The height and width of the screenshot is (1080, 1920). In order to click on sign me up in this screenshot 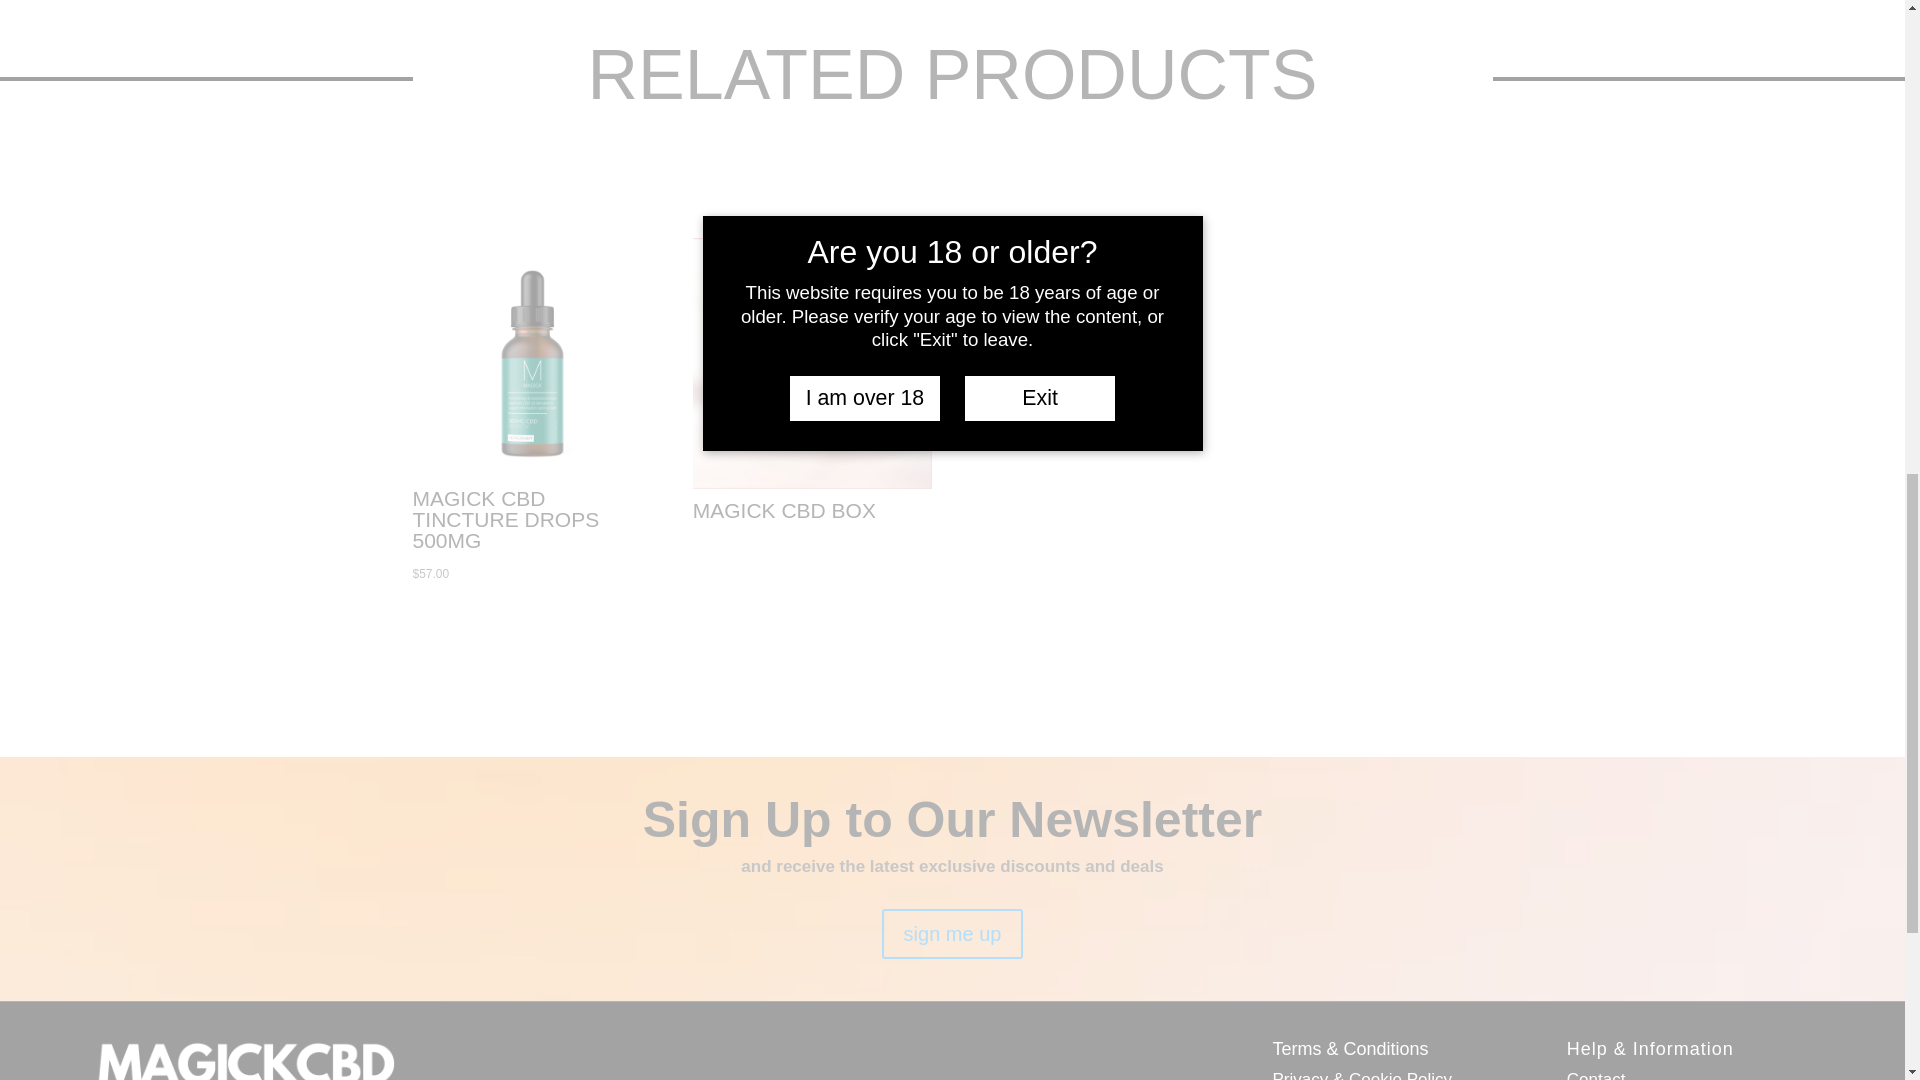, I will do `click(952, 934)`.